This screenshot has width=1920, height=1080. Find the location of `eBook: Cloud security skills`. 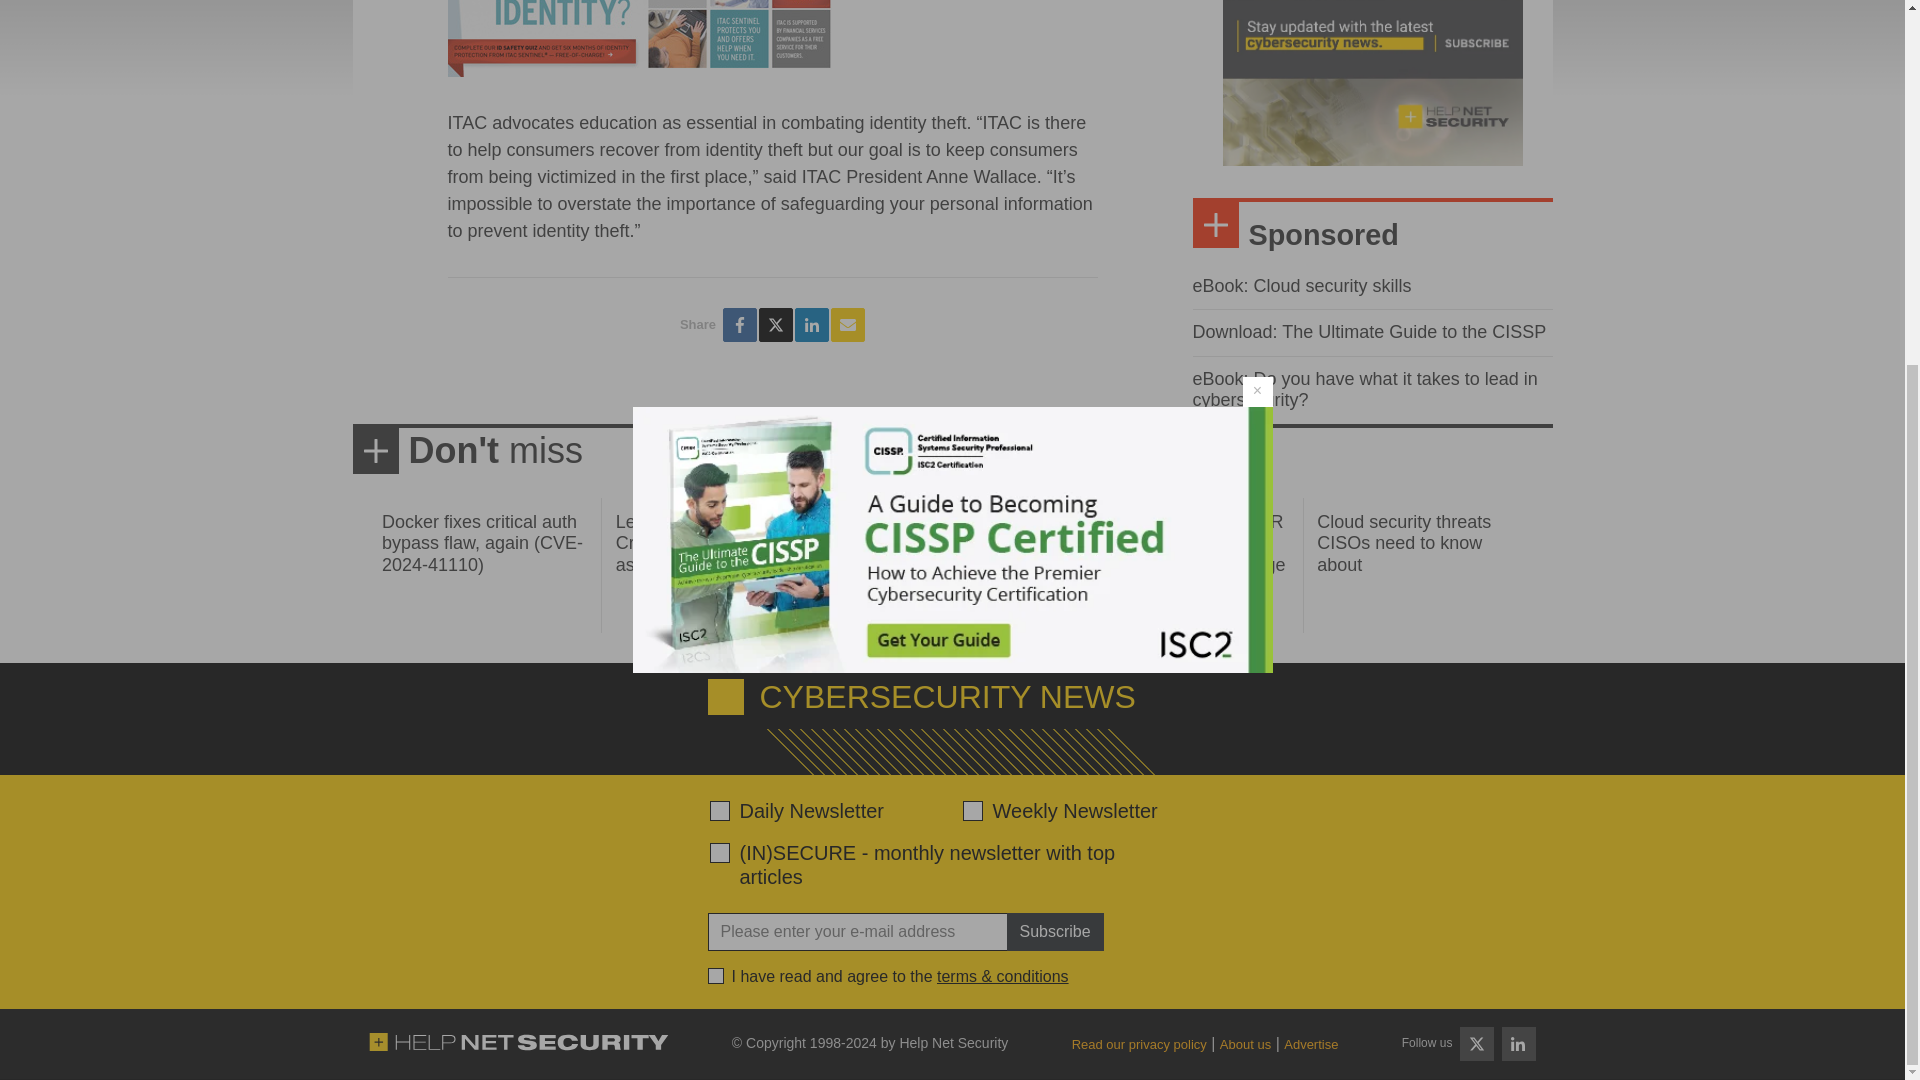

eBook: Cloud security skills is located at coordinates (1302, 286).